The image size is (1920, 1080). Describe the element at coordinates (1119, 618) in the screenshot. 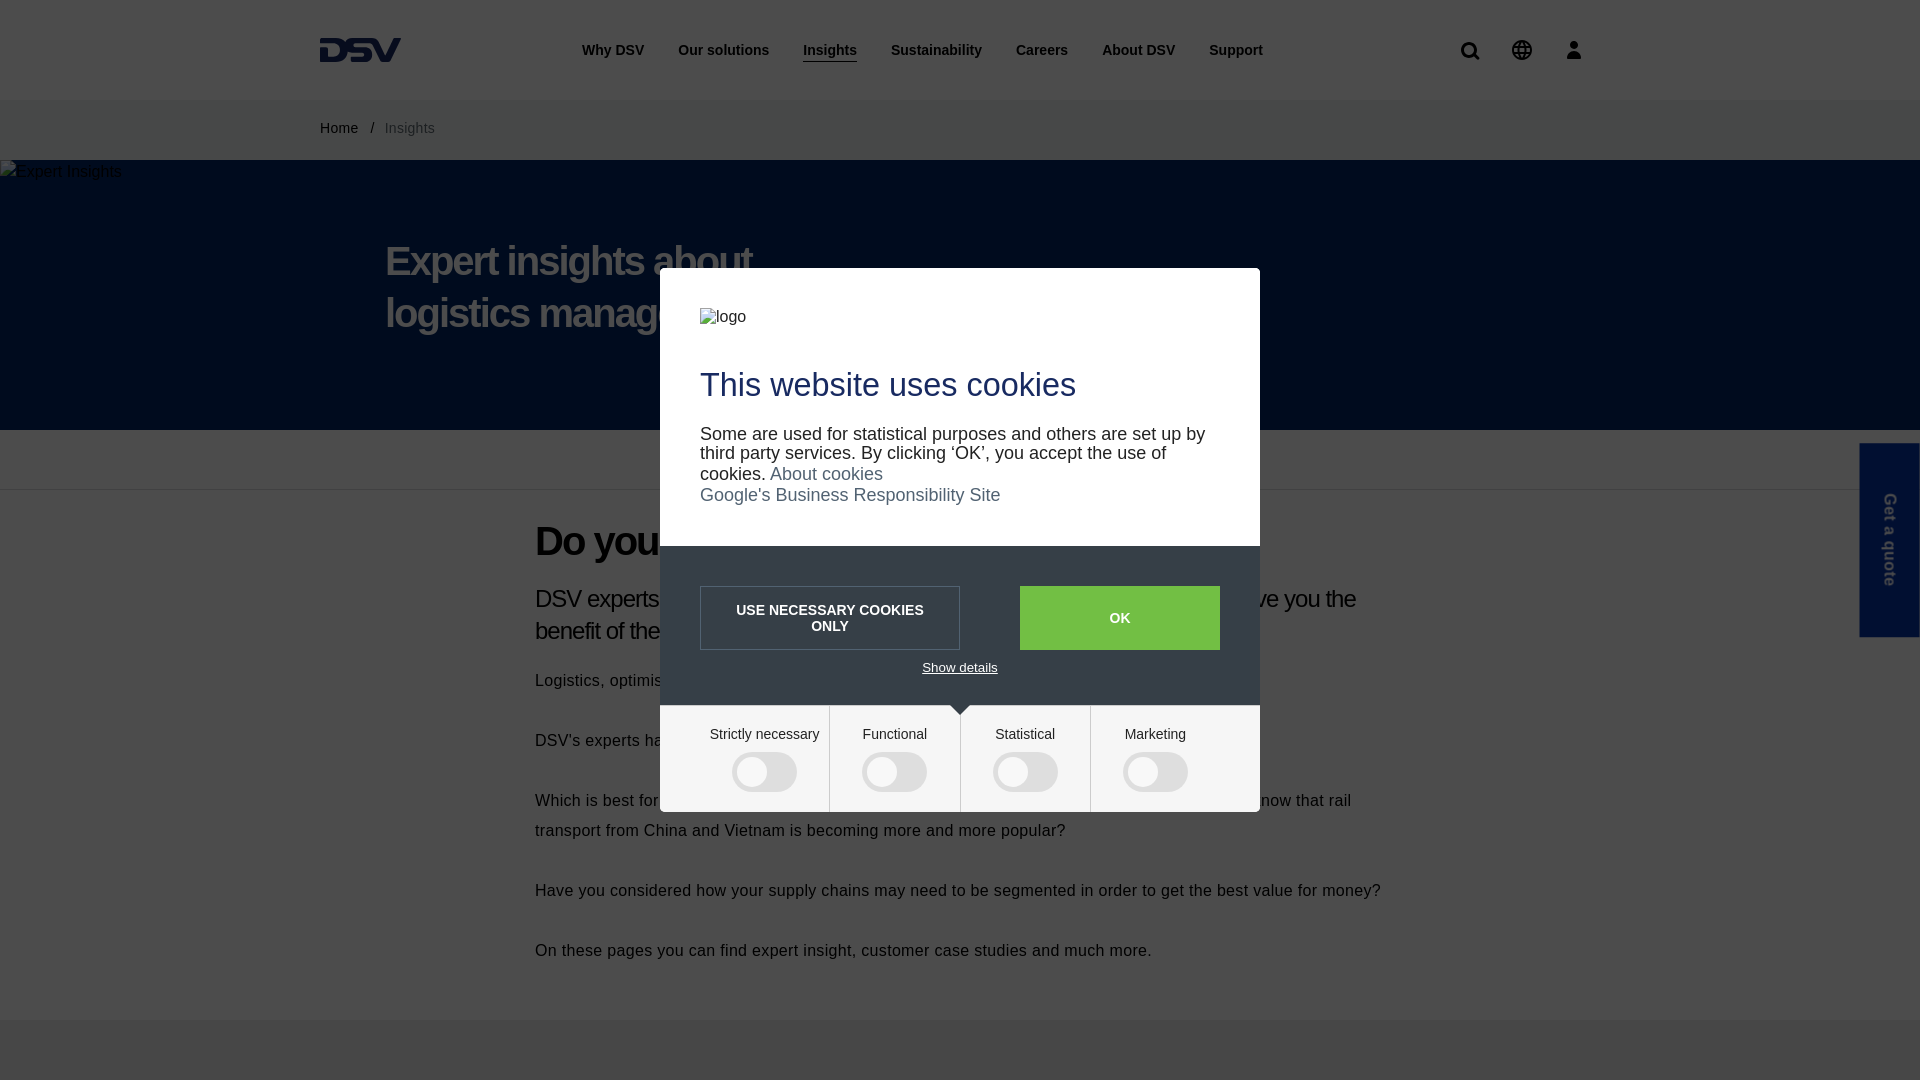

I see `OK` at that location.